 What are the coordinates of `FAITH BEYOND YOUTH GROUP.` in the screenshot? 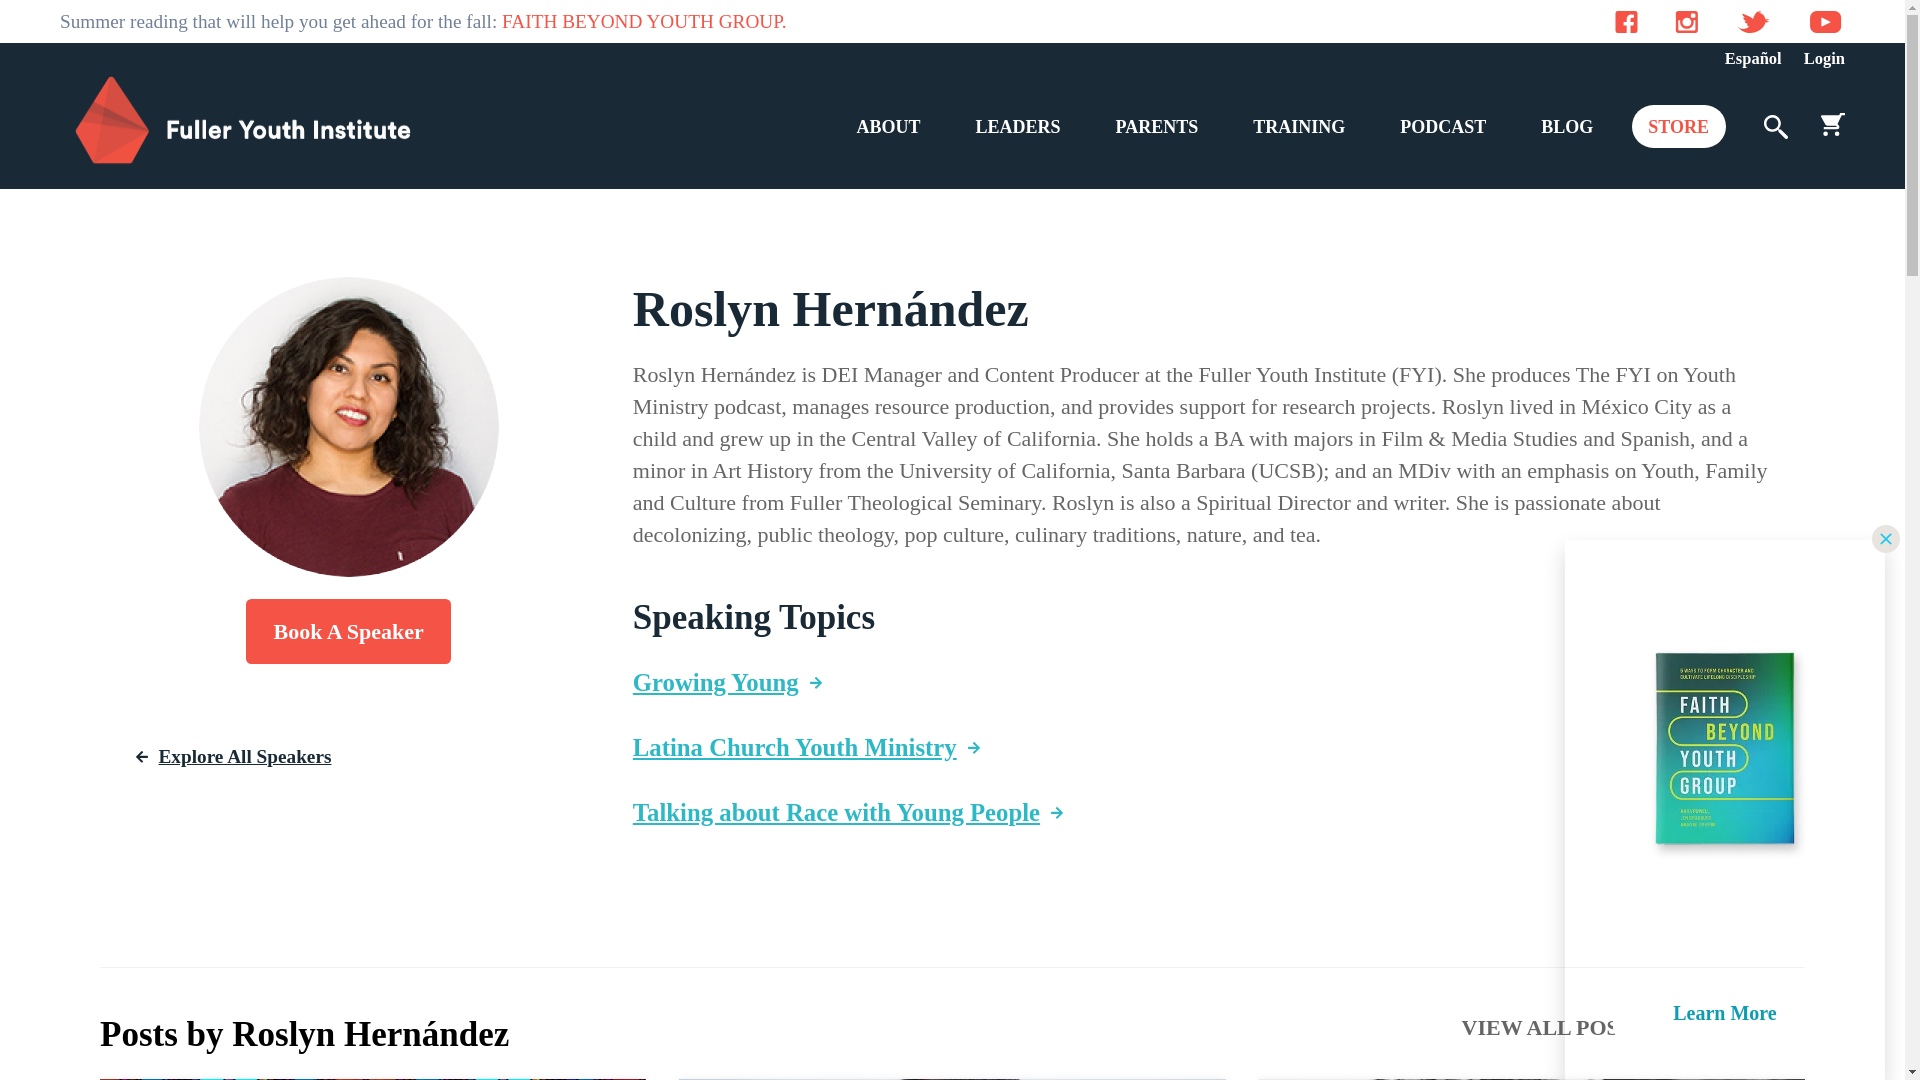 It's located at (643, 20).